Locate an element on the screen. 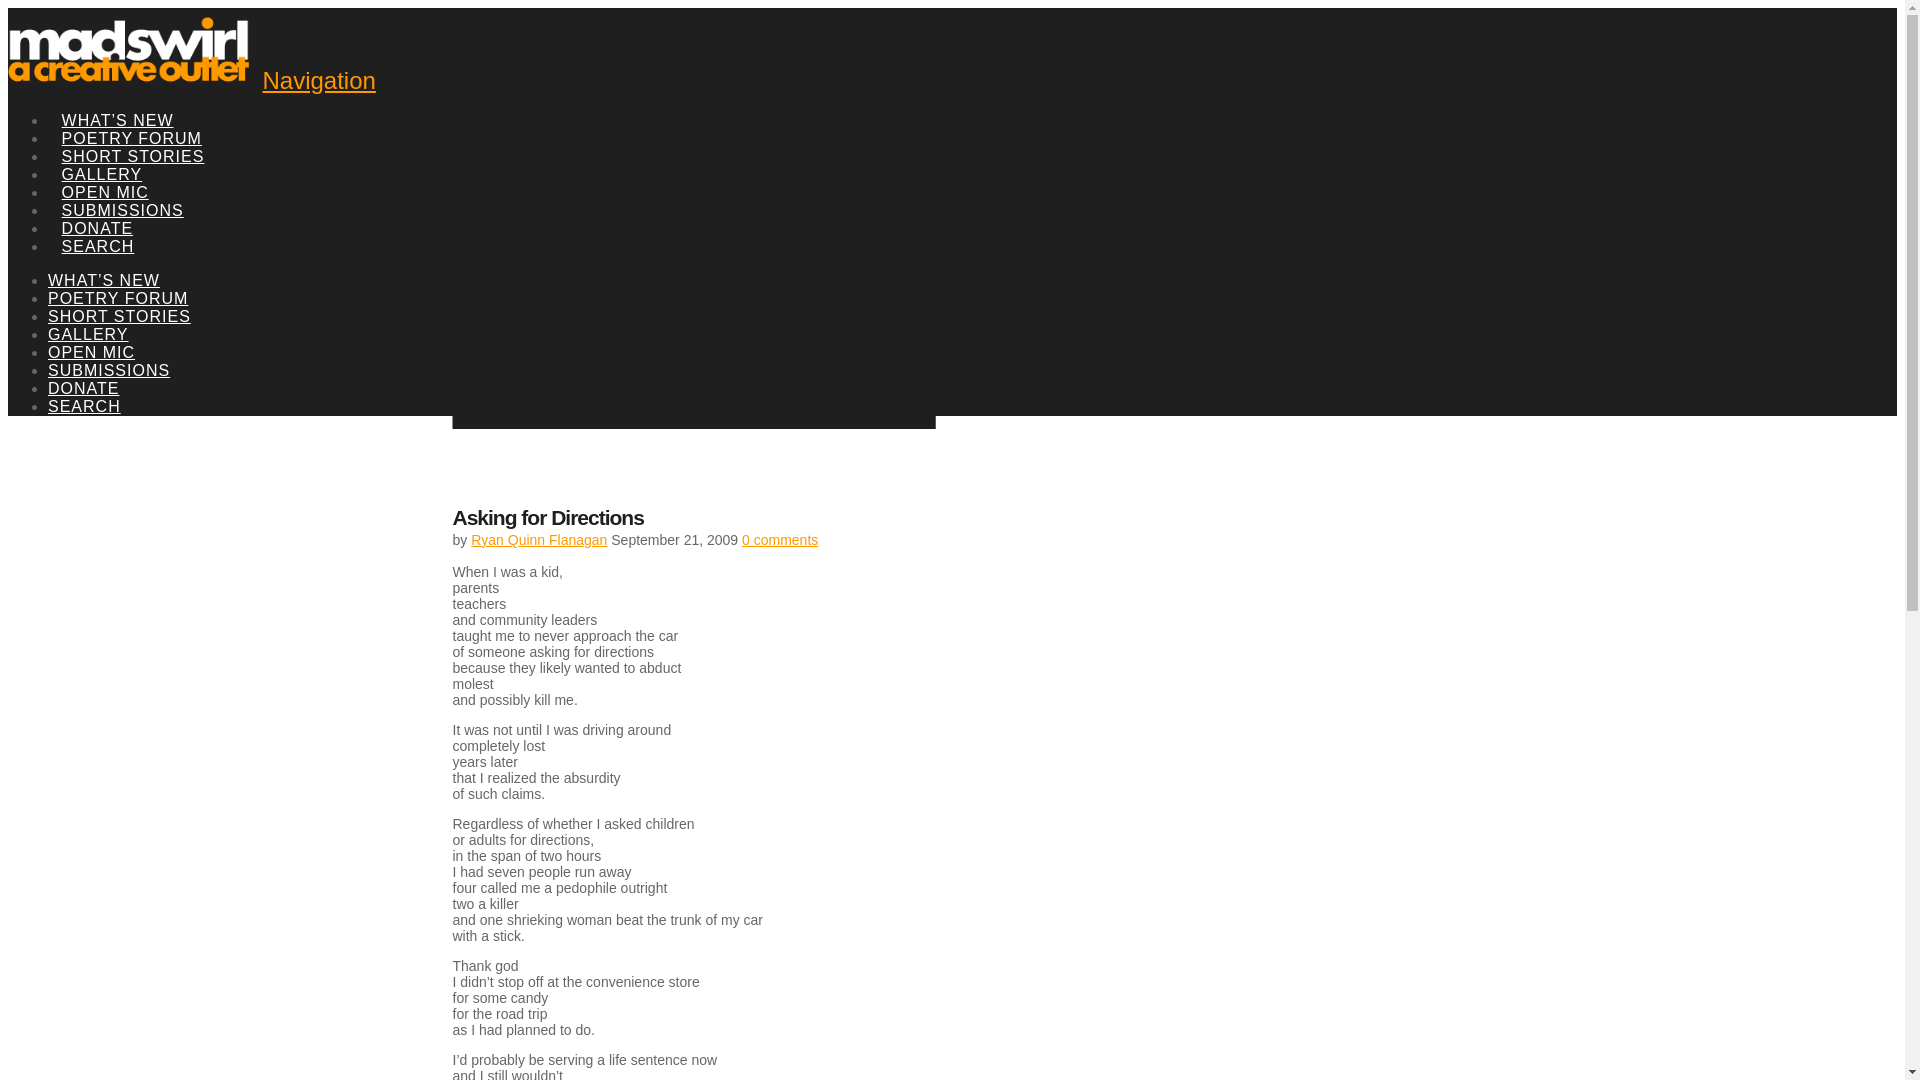 Image resolution: width=1920 pixels, height=1080 pixels. SHORT STORIES is located at coordinates (133, 134).